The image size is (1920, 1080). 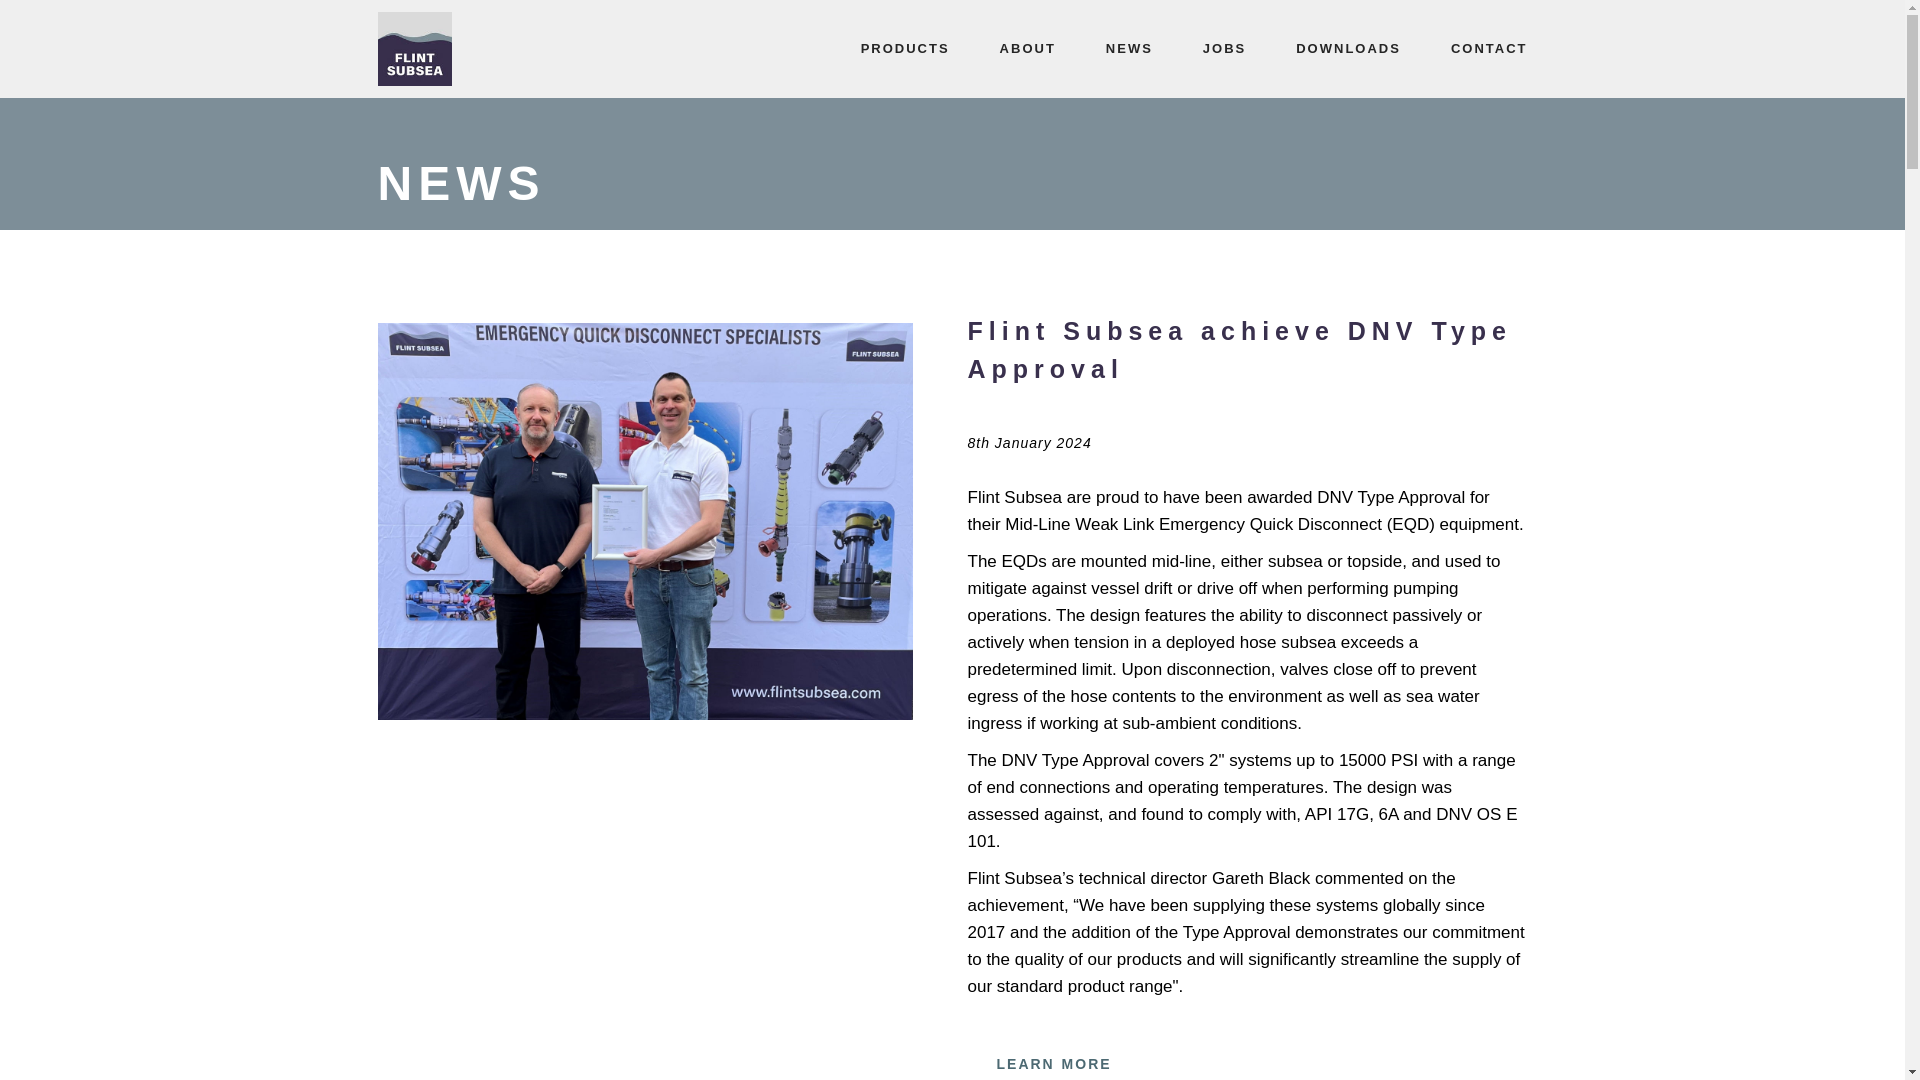 What do you see at coordinates (904, 49) in the screenshot?
I see `PRODUCTS` at bounding box center [904, 49].